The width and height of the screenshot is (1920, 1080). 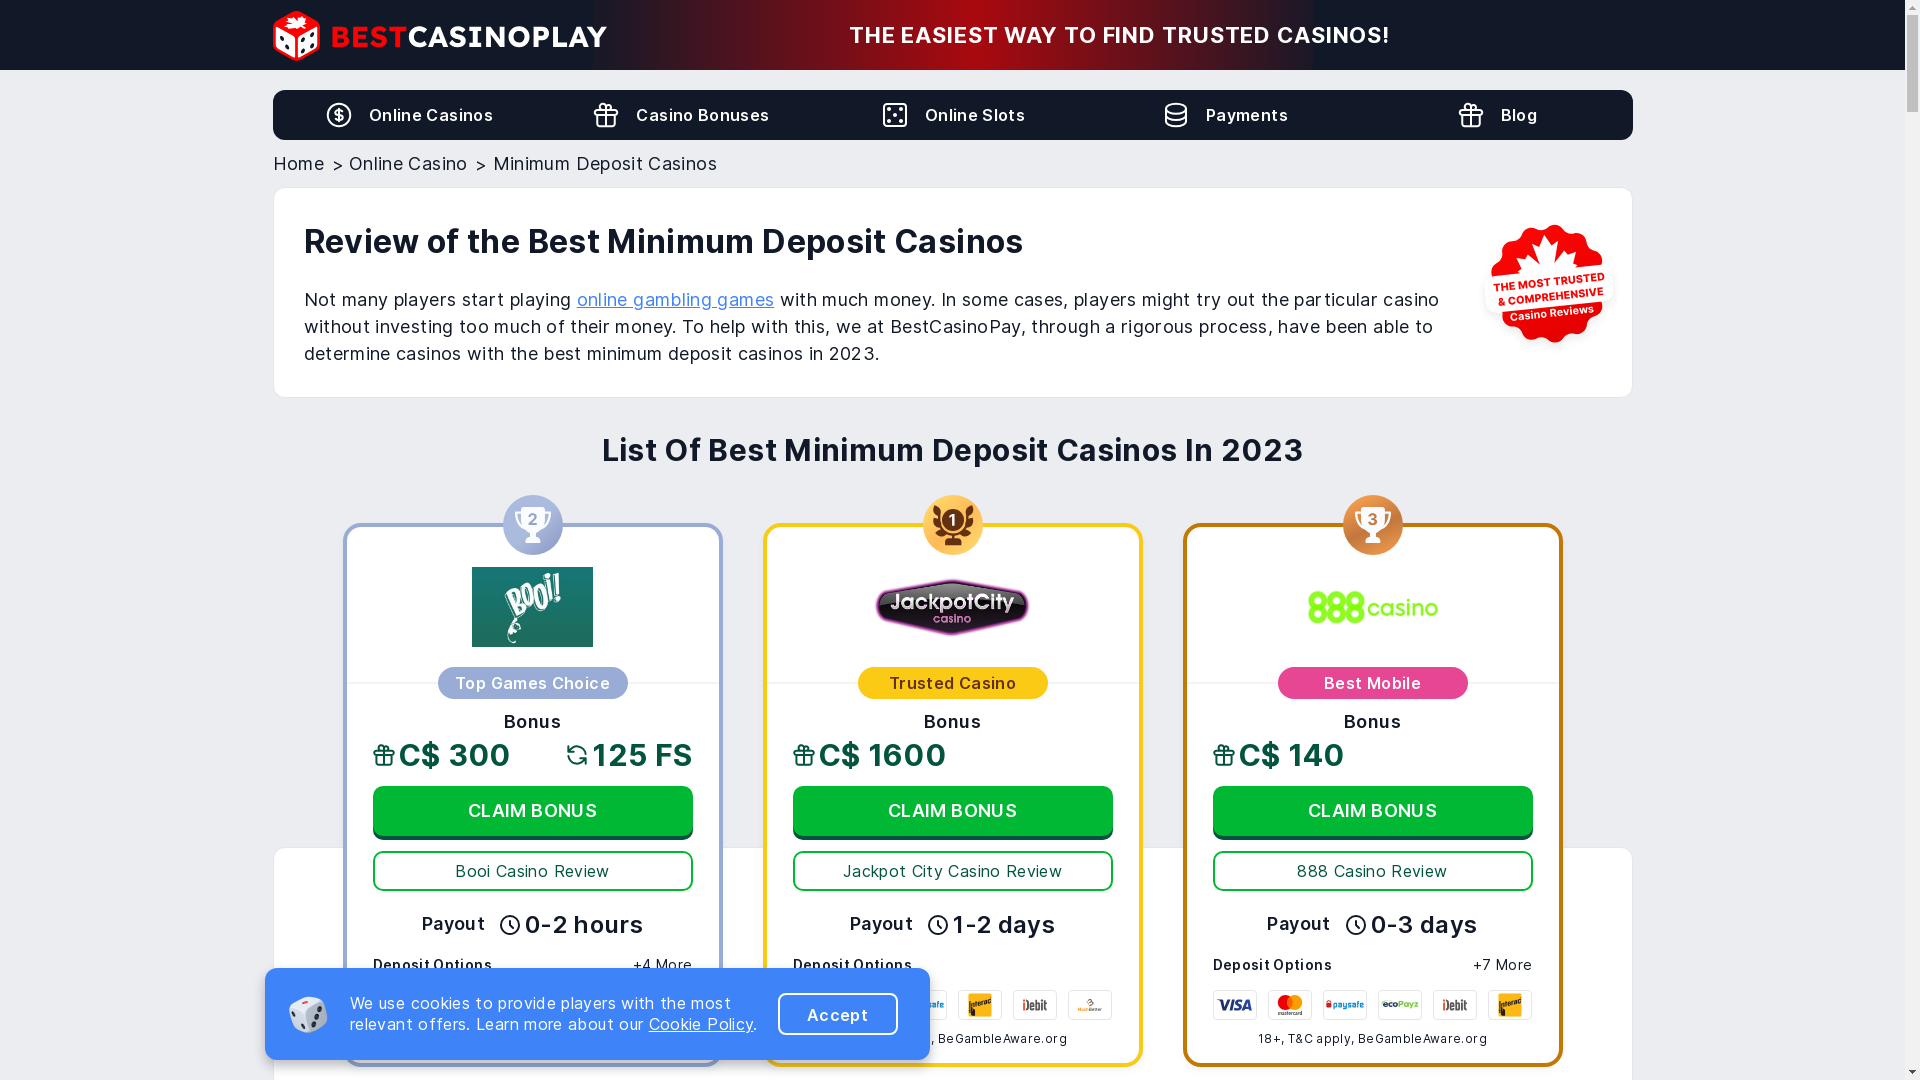 I want to click on Online Casinos, so click(x=408, y=115).